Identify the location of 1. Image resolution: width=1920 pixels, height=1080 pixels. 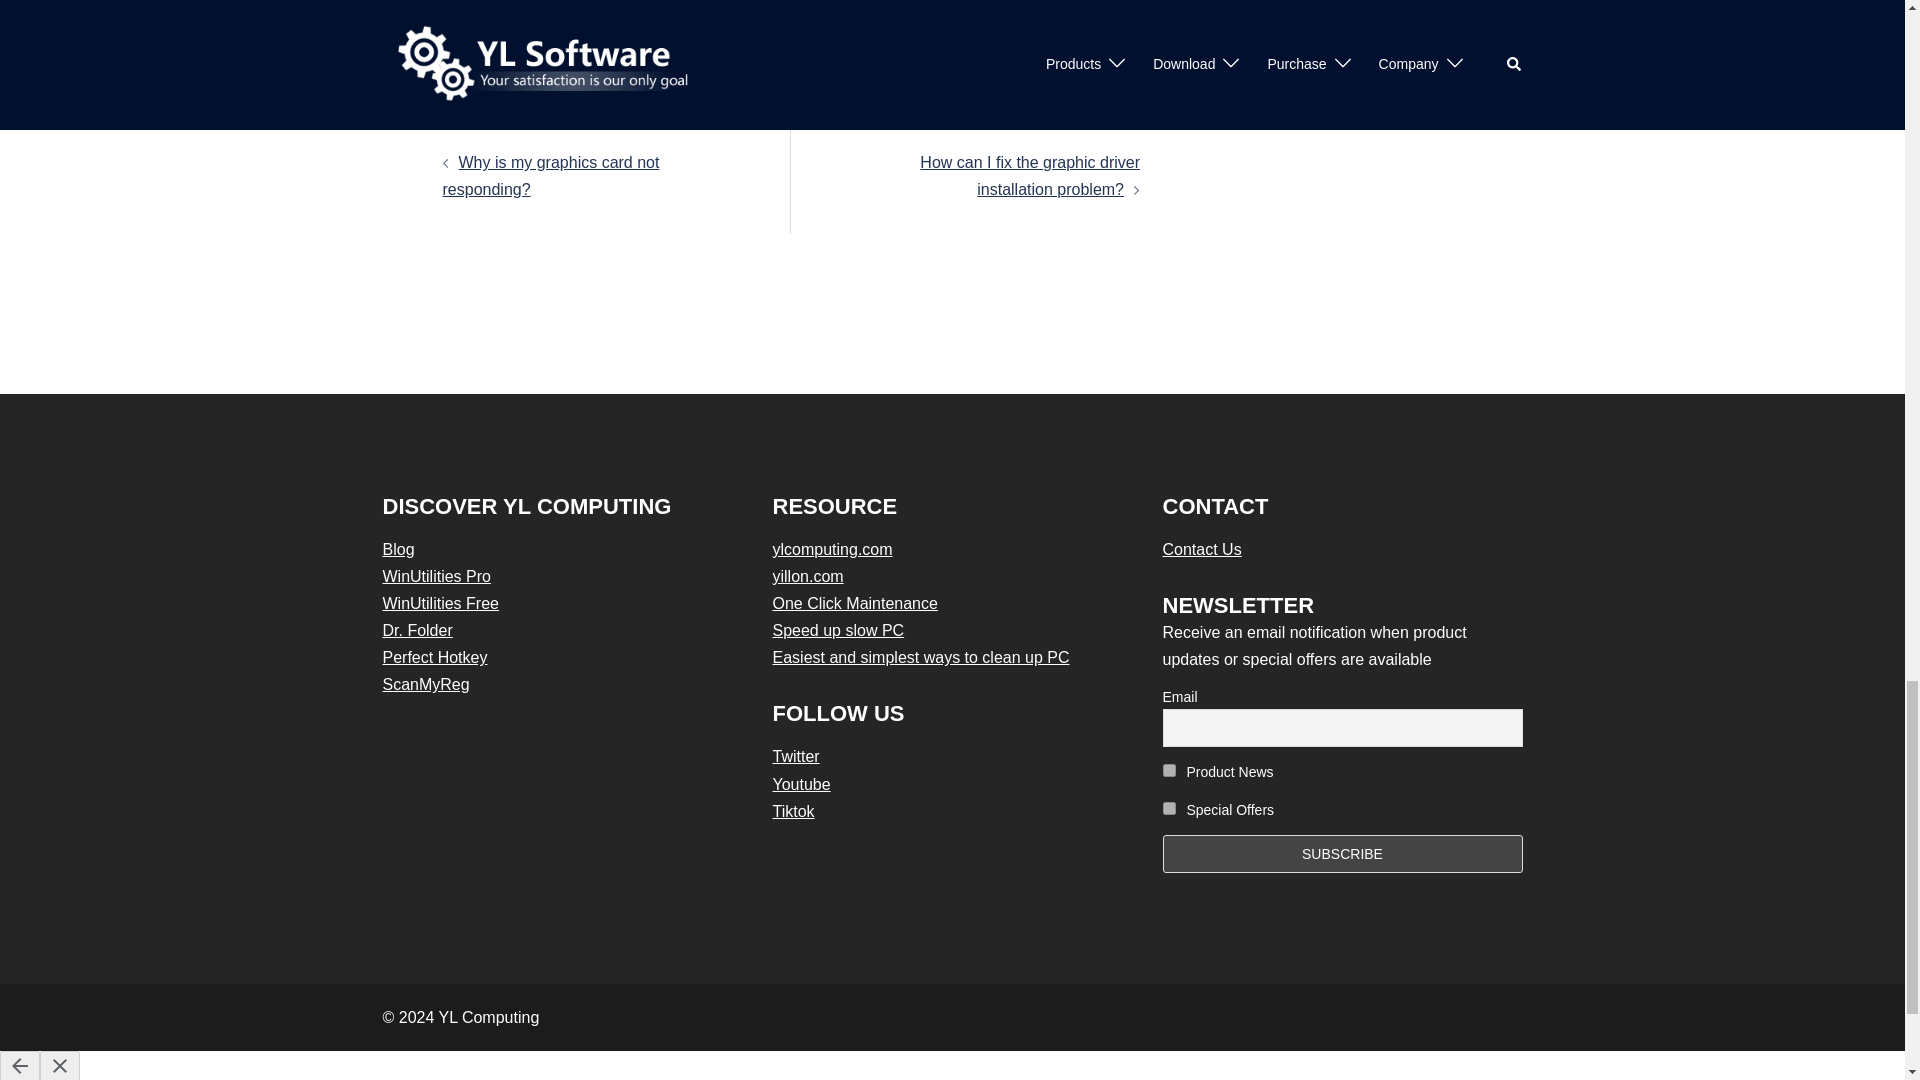
(1168, 770).